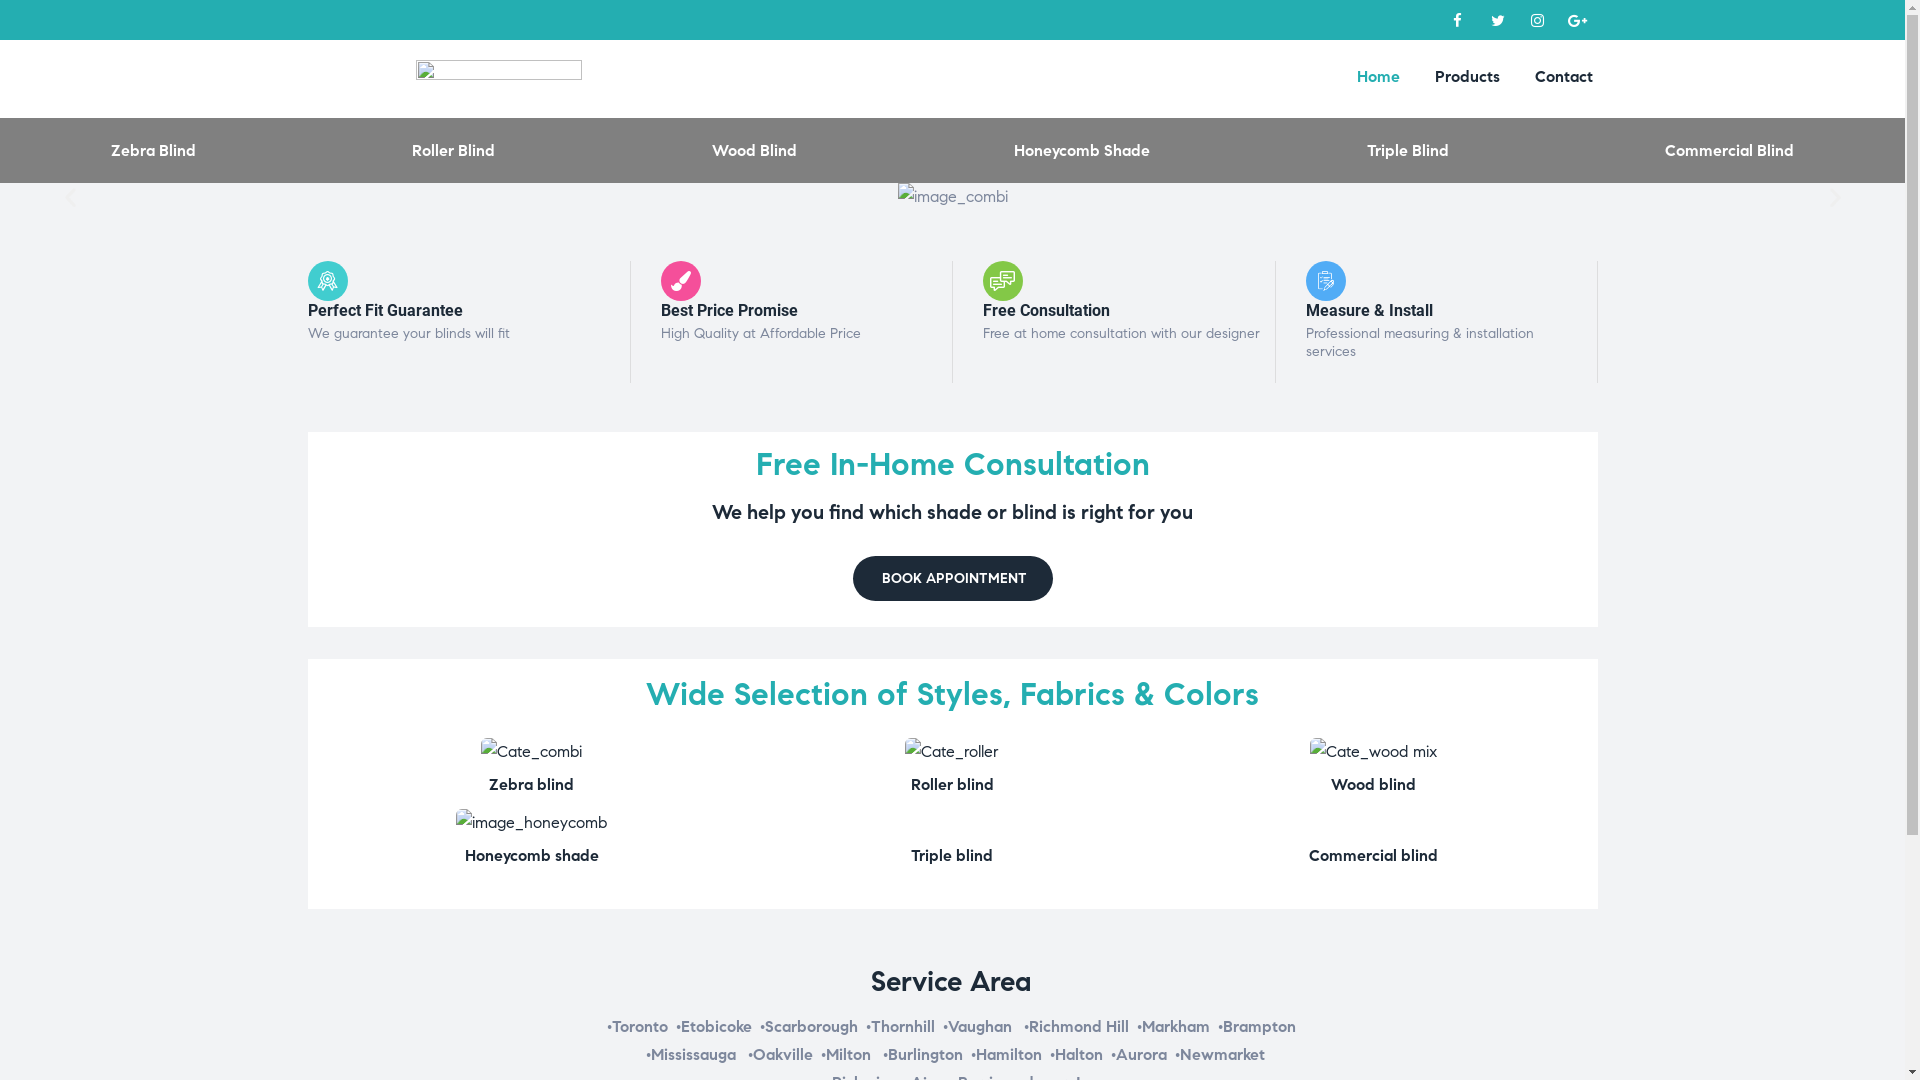  I want to click on Triple Blind, so click(1408, 150).